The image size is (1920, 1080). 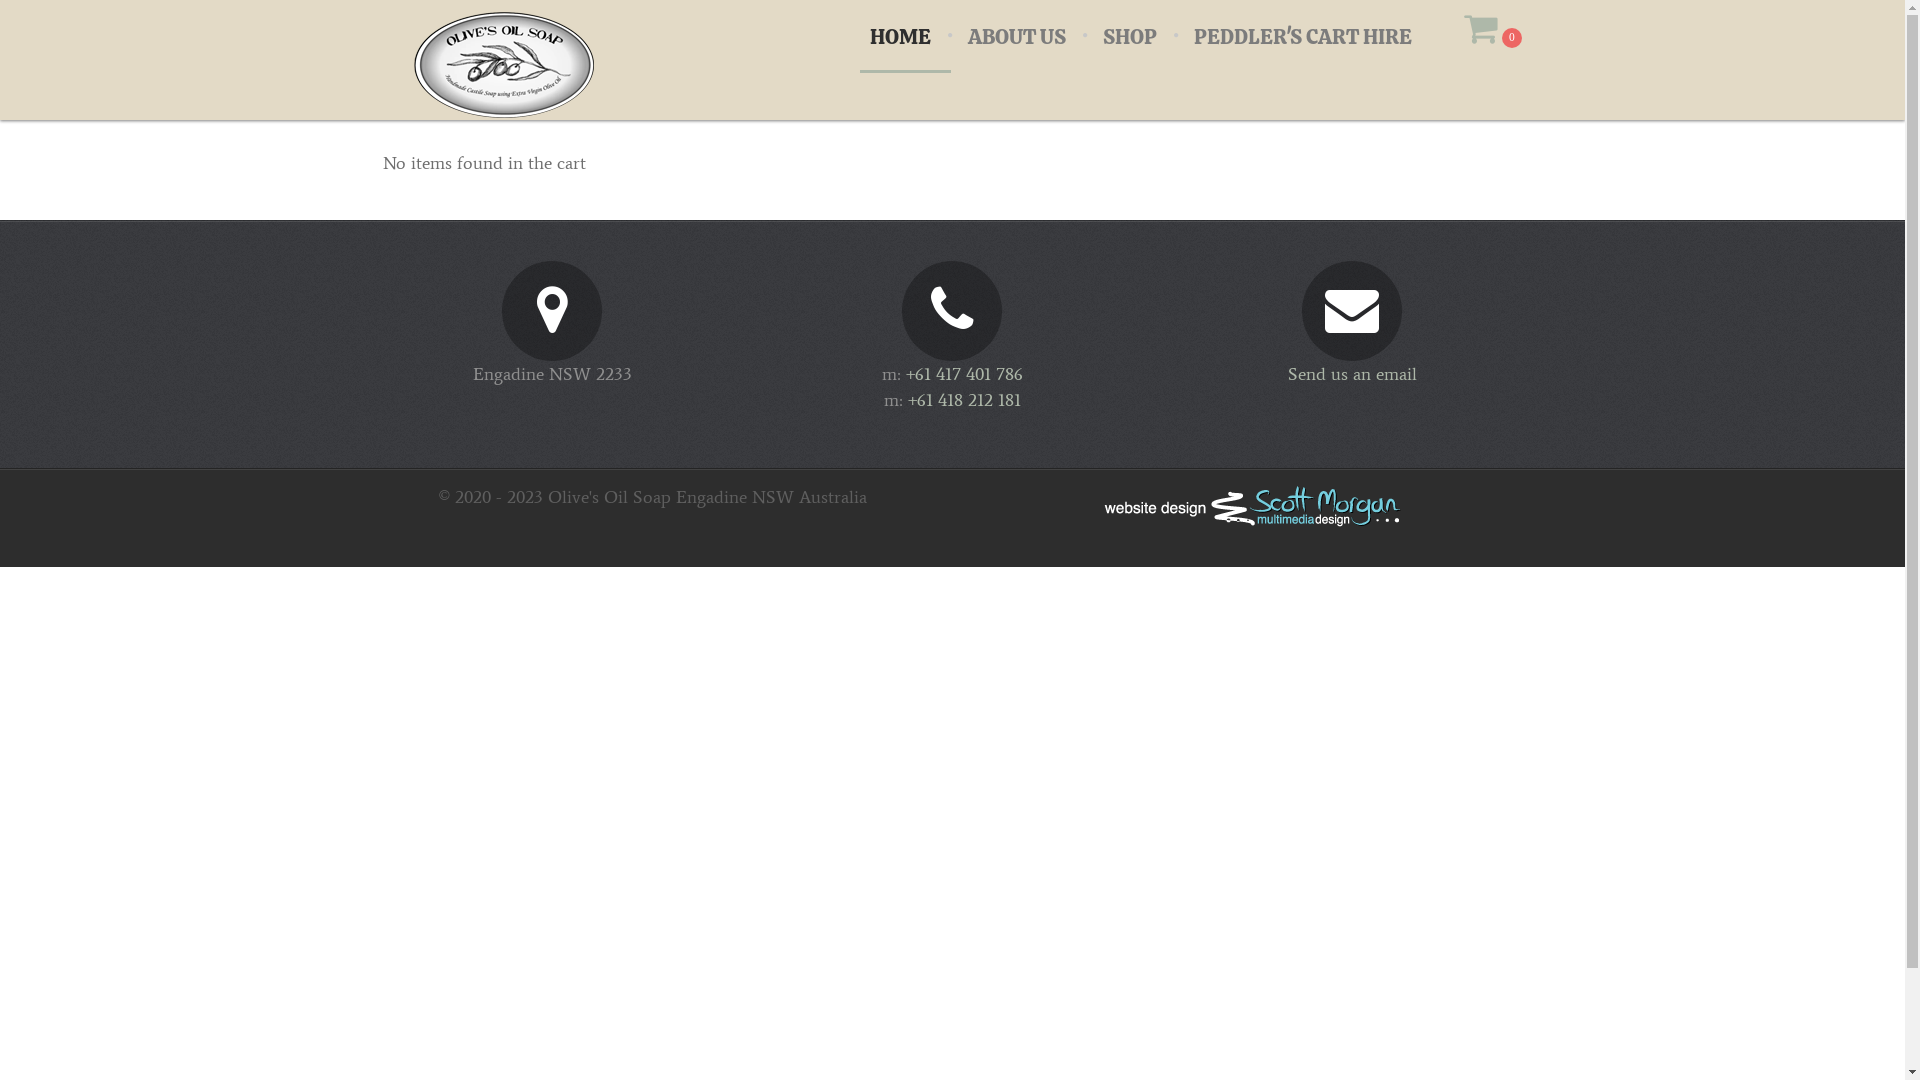 I want to click on Send us an email, so click(x=1352, y=374).